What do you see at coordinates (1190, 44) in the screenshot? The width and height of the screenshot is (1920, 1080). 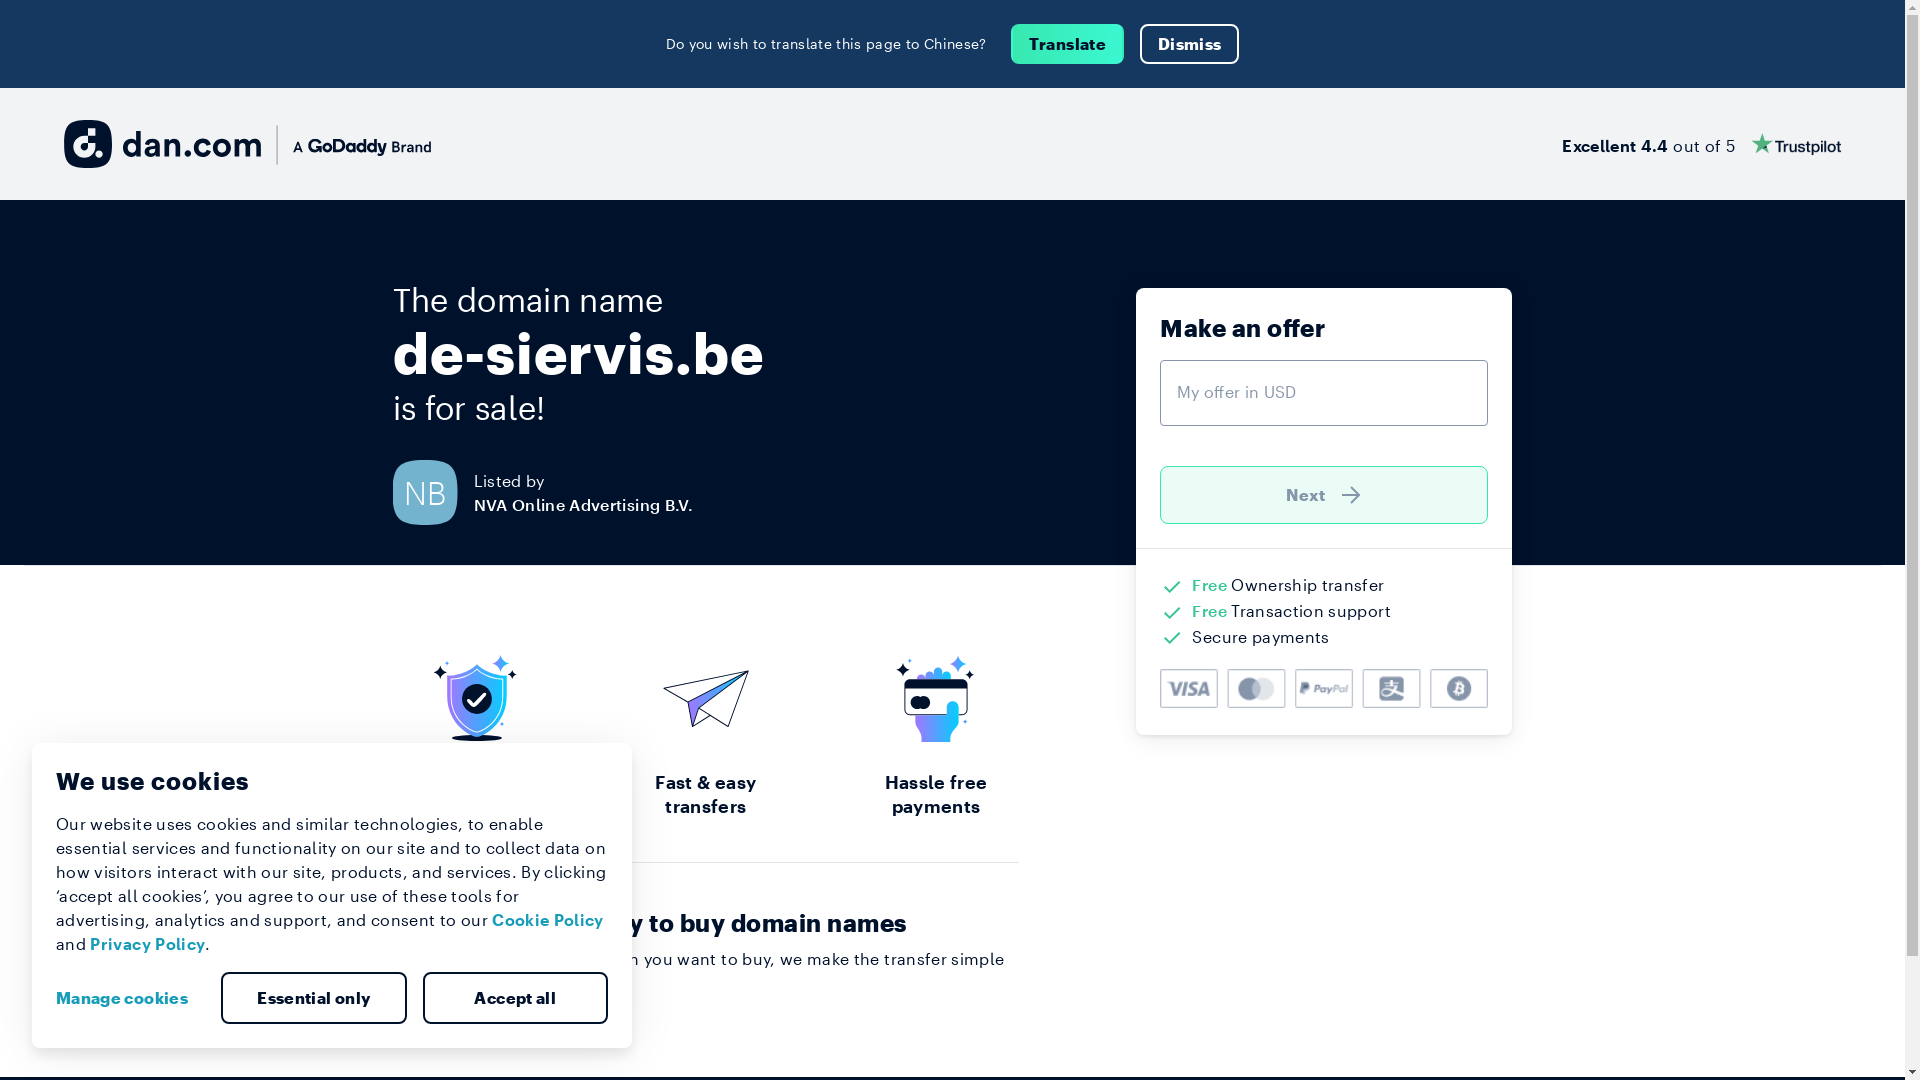 I see `Dismiss` at bounding box center [1190, 44].